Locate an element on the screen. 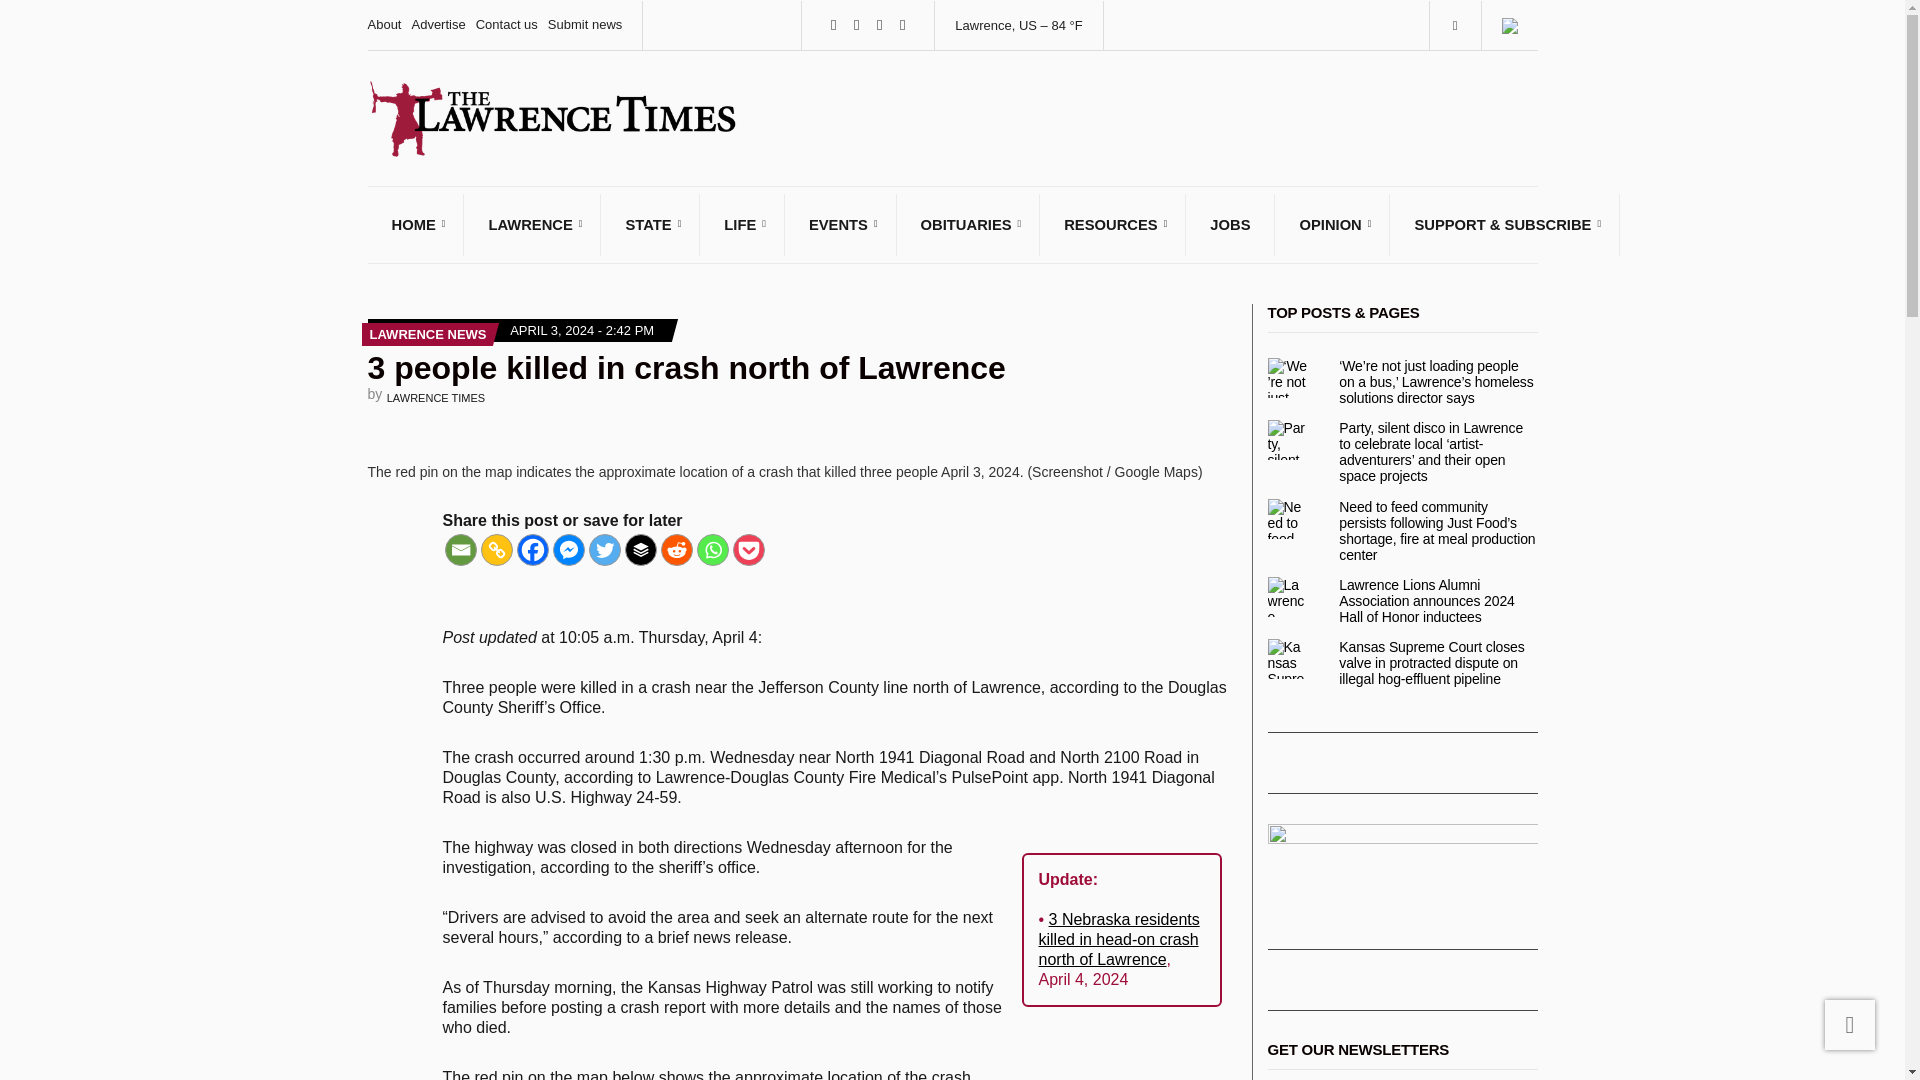 This screenshot has width=1920, height=1080. HOME is located at coordinates (416, 224).